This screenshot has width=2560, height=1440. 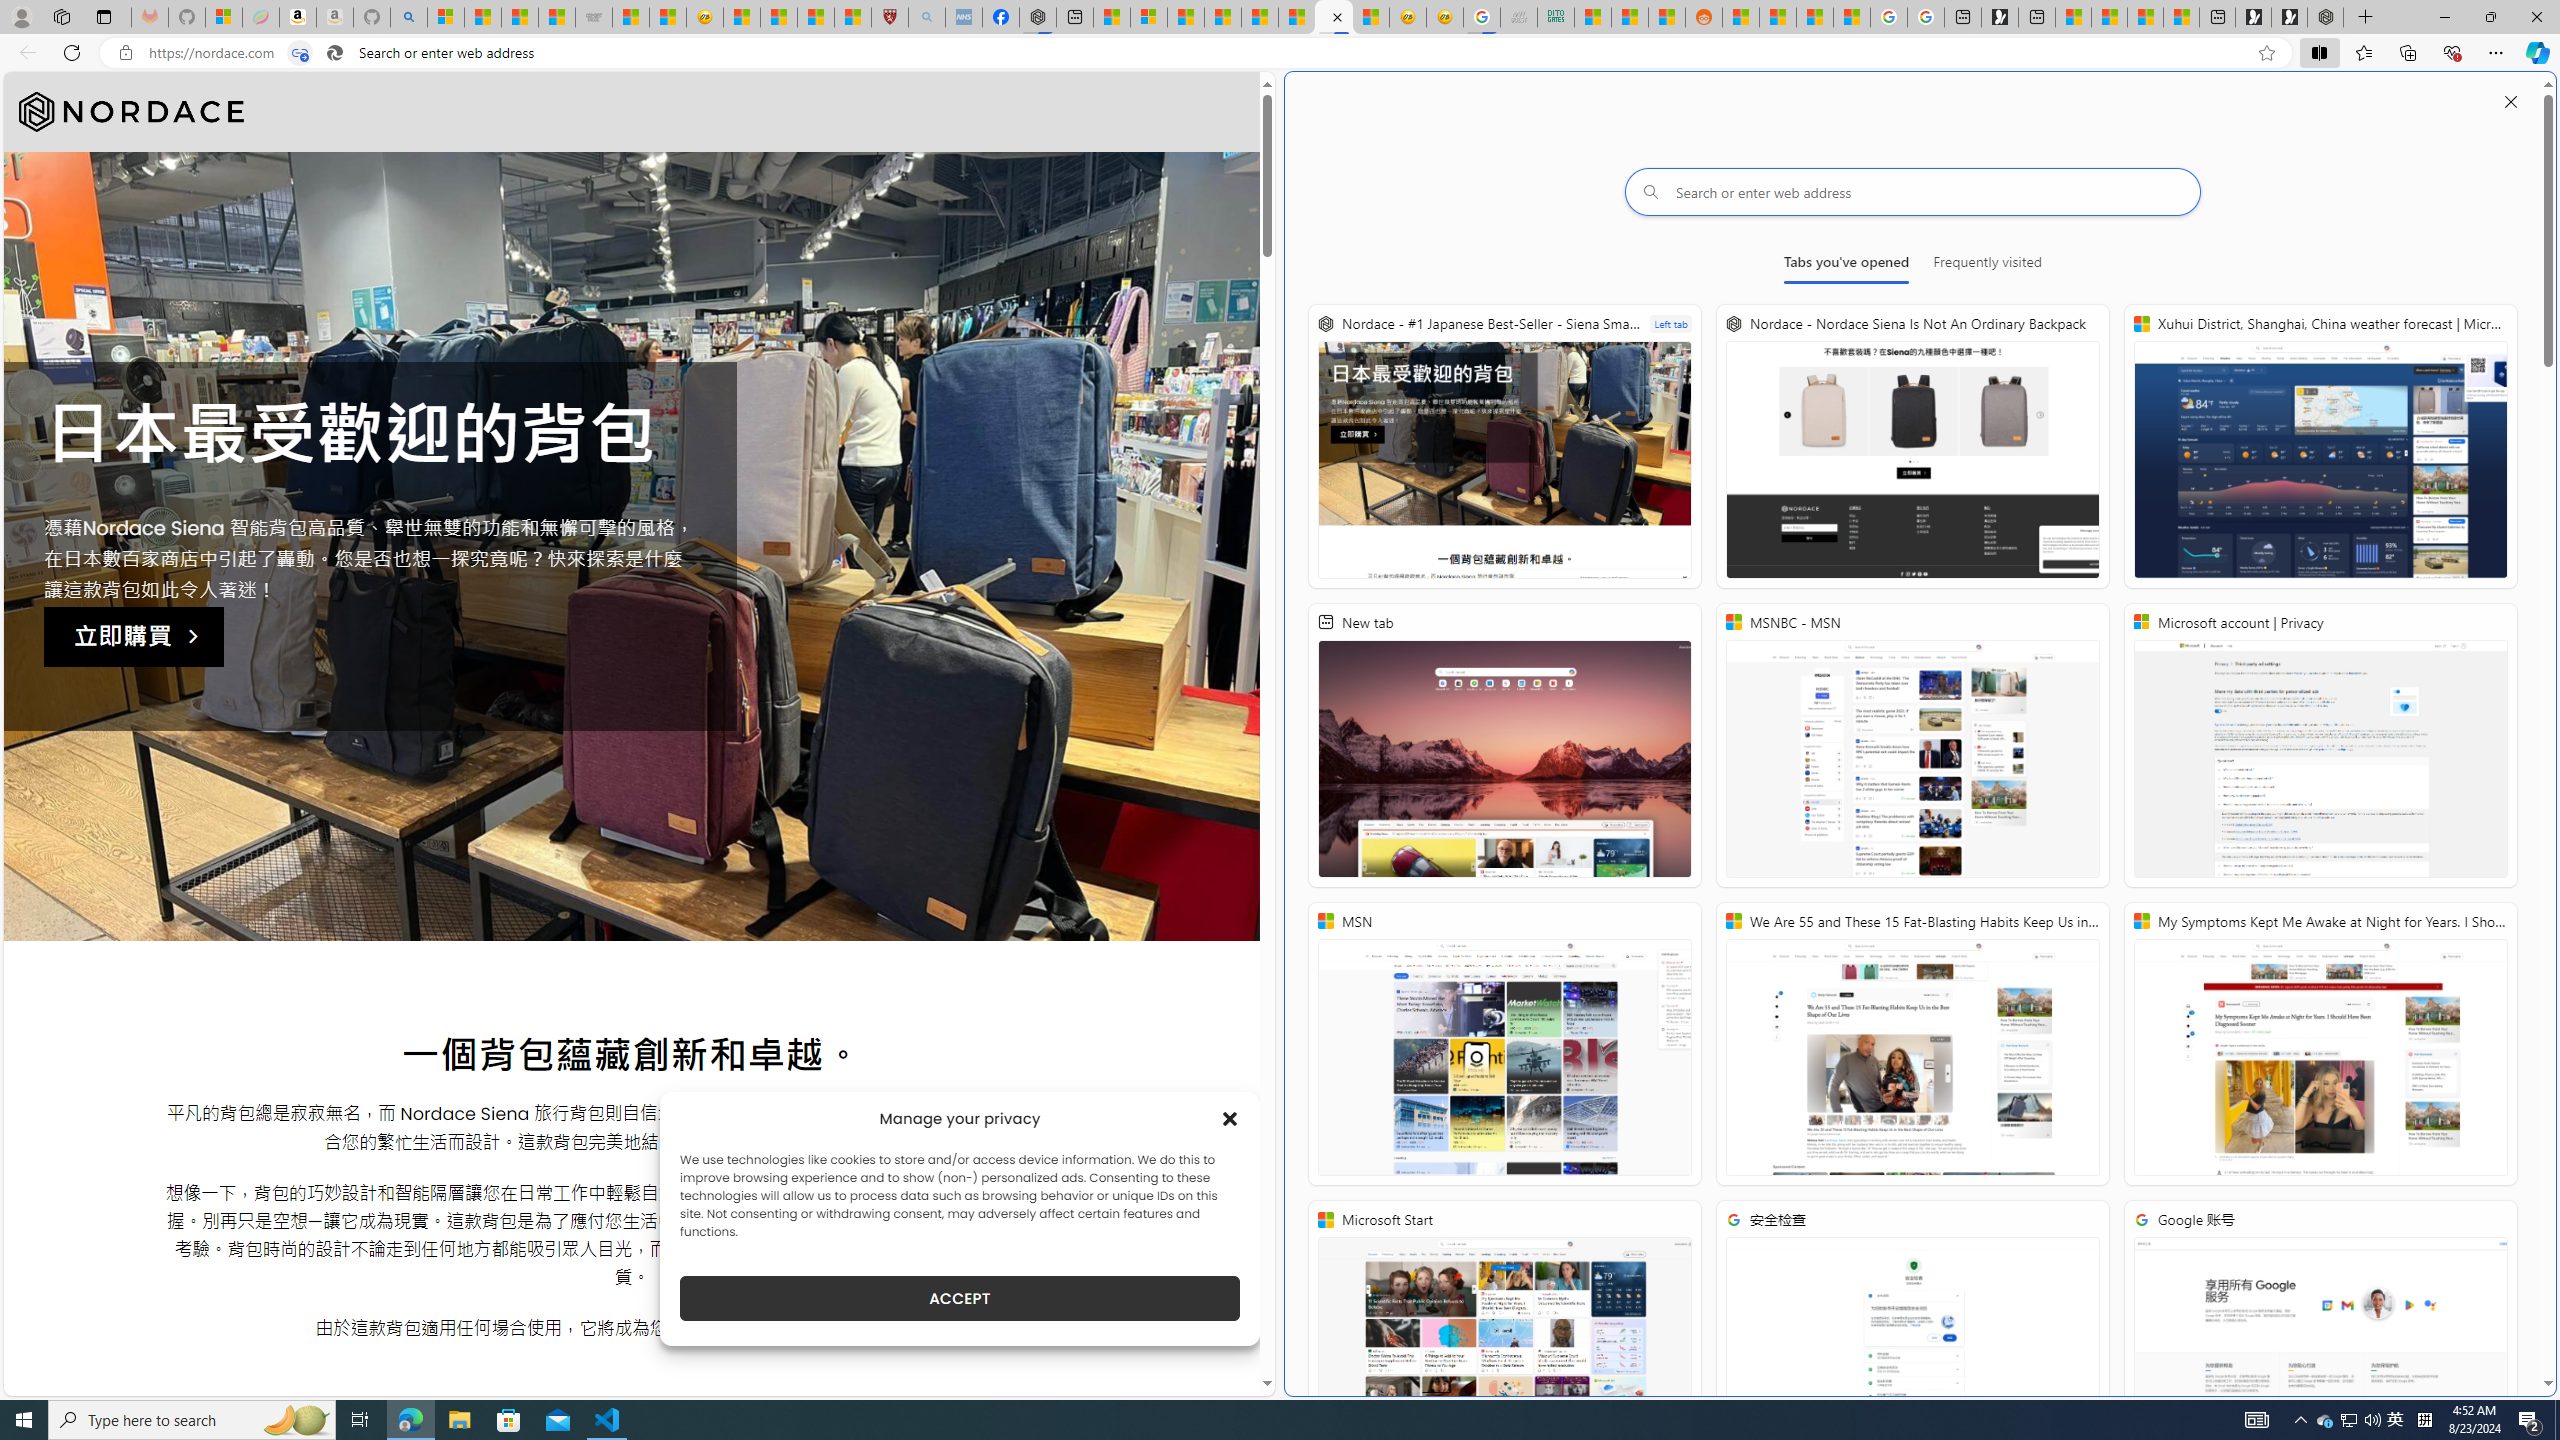 What do you see at coordinates (1230, 1118) in the screenshot?
I see `Class: cmplz-close` at bounding box center [1230, 1118].